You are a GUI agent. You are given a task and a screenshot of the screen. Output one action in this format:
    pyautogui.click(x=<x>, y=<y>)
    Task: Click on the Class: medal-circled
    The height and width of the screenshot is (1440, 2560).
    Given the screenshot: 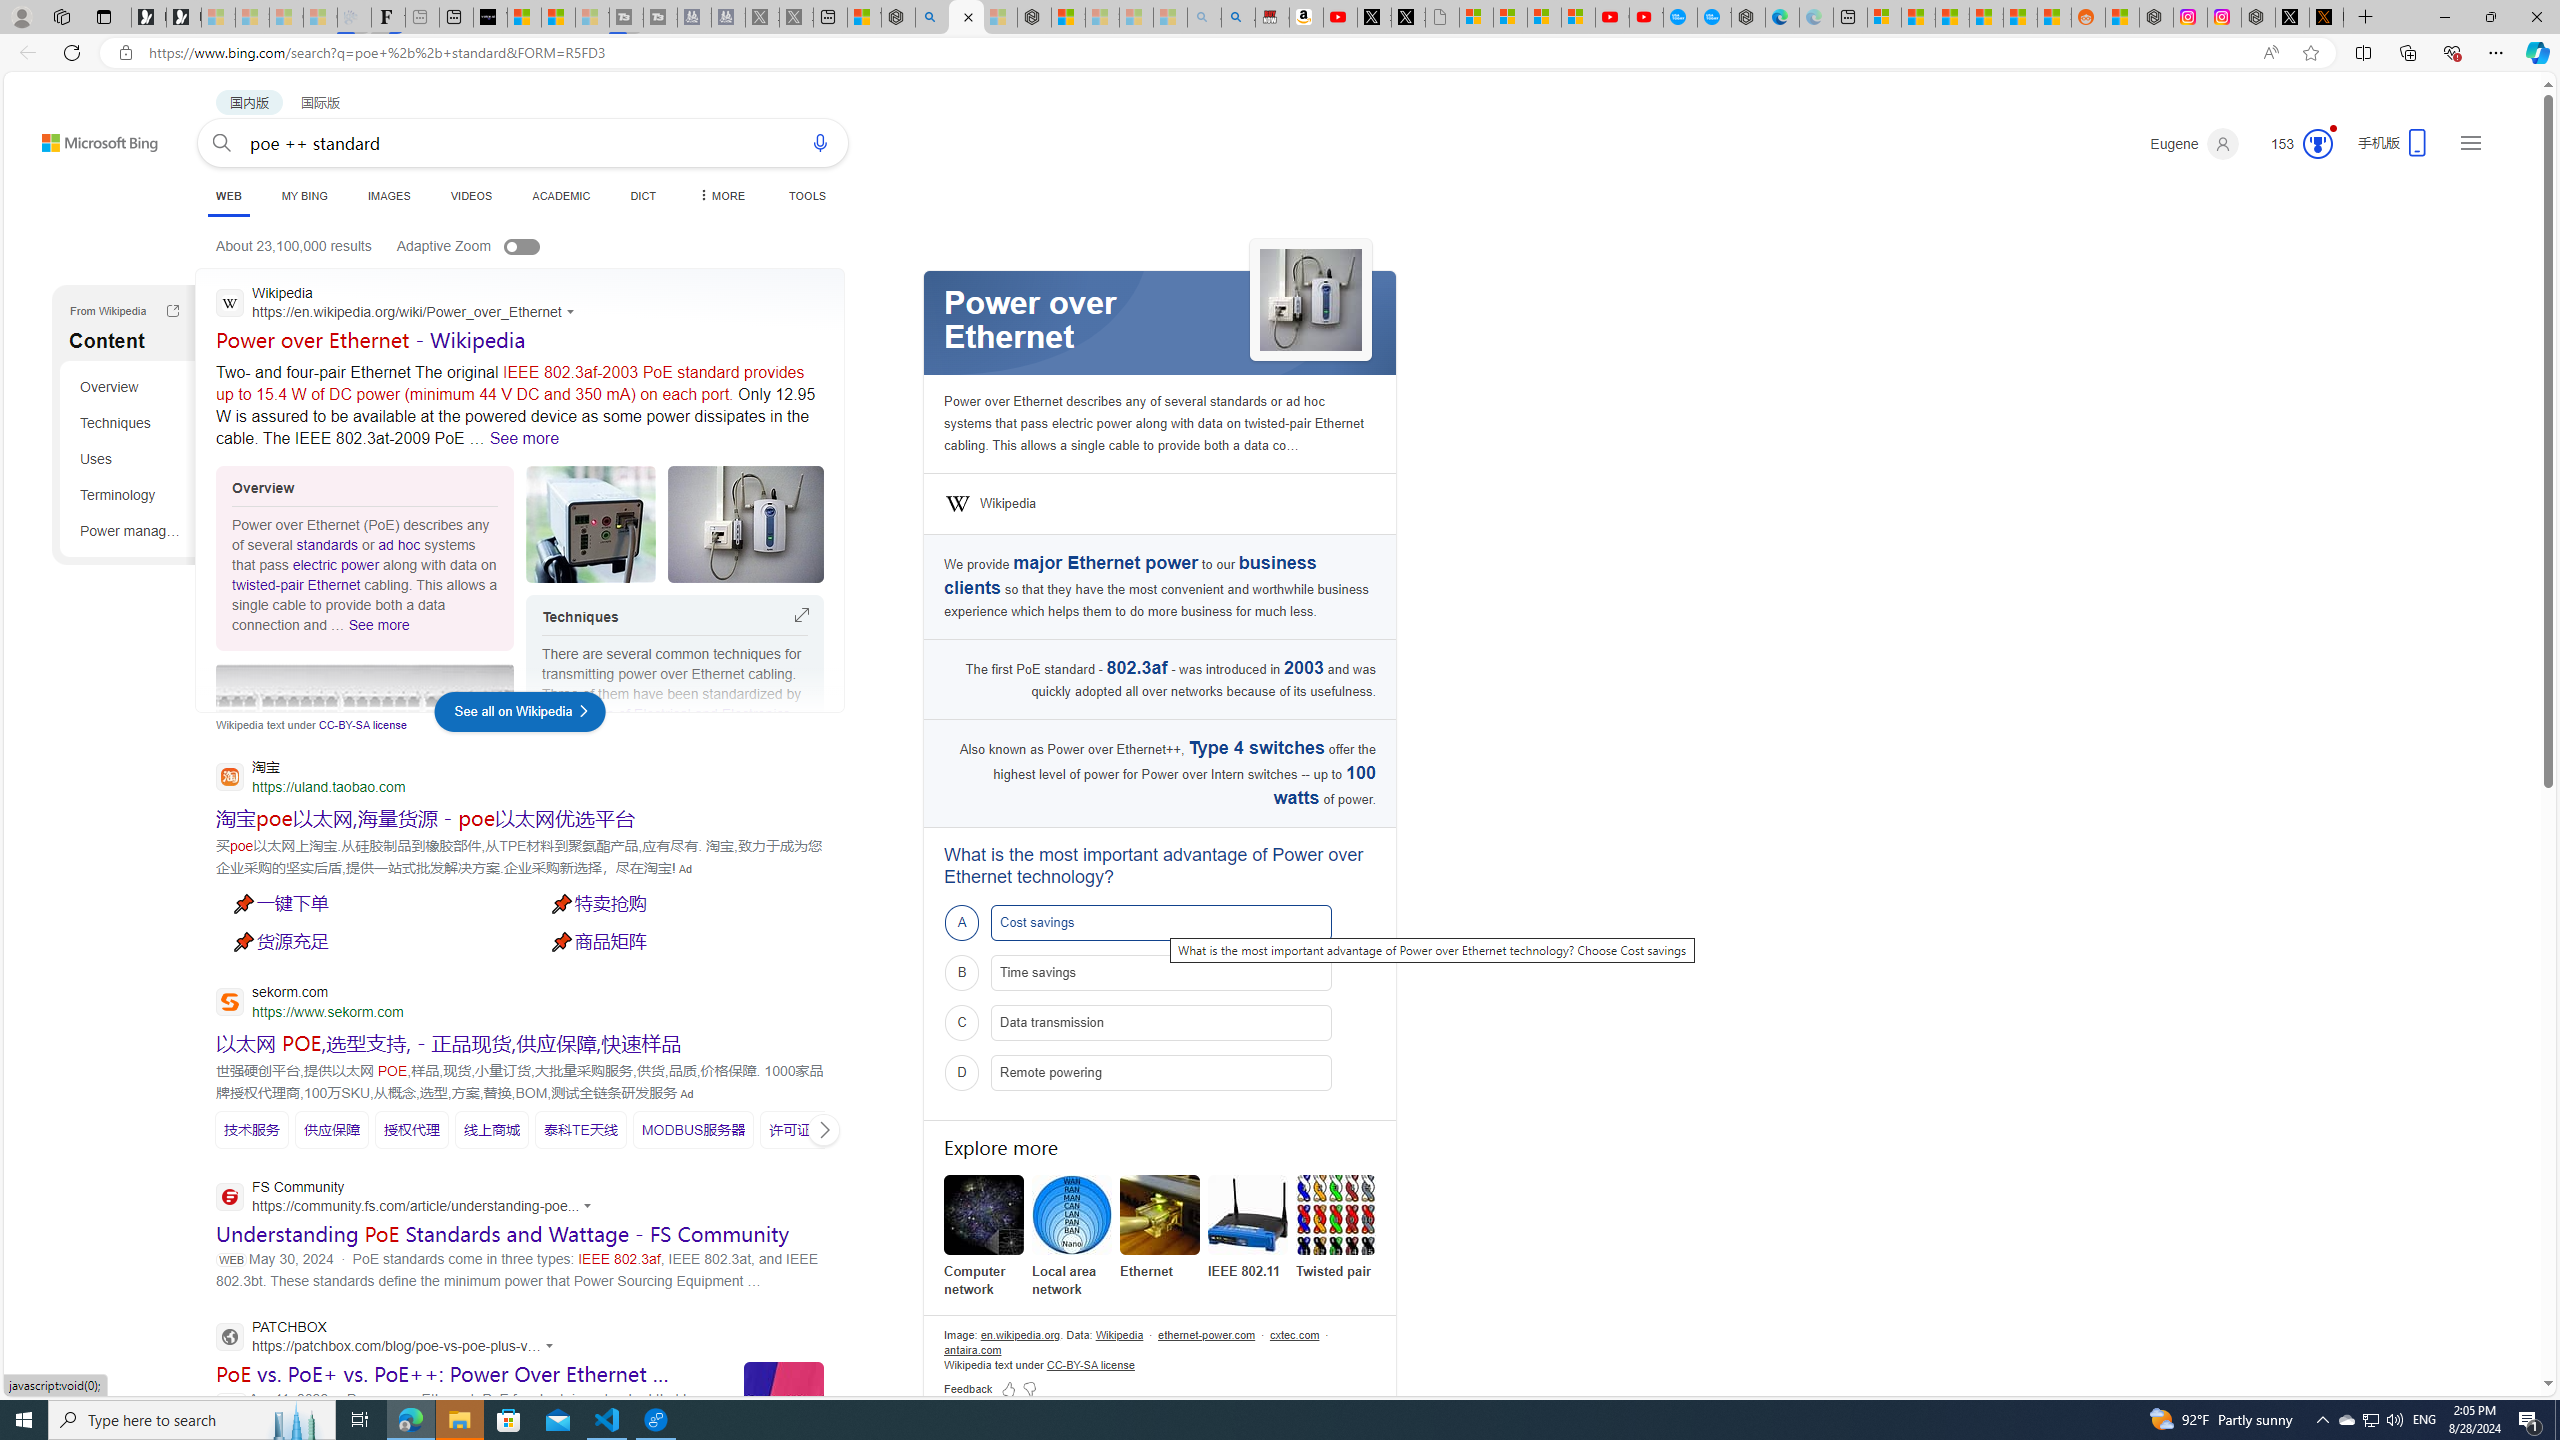 What is the action you would take?
    pyautogui.click(x=2318, y=144)
    